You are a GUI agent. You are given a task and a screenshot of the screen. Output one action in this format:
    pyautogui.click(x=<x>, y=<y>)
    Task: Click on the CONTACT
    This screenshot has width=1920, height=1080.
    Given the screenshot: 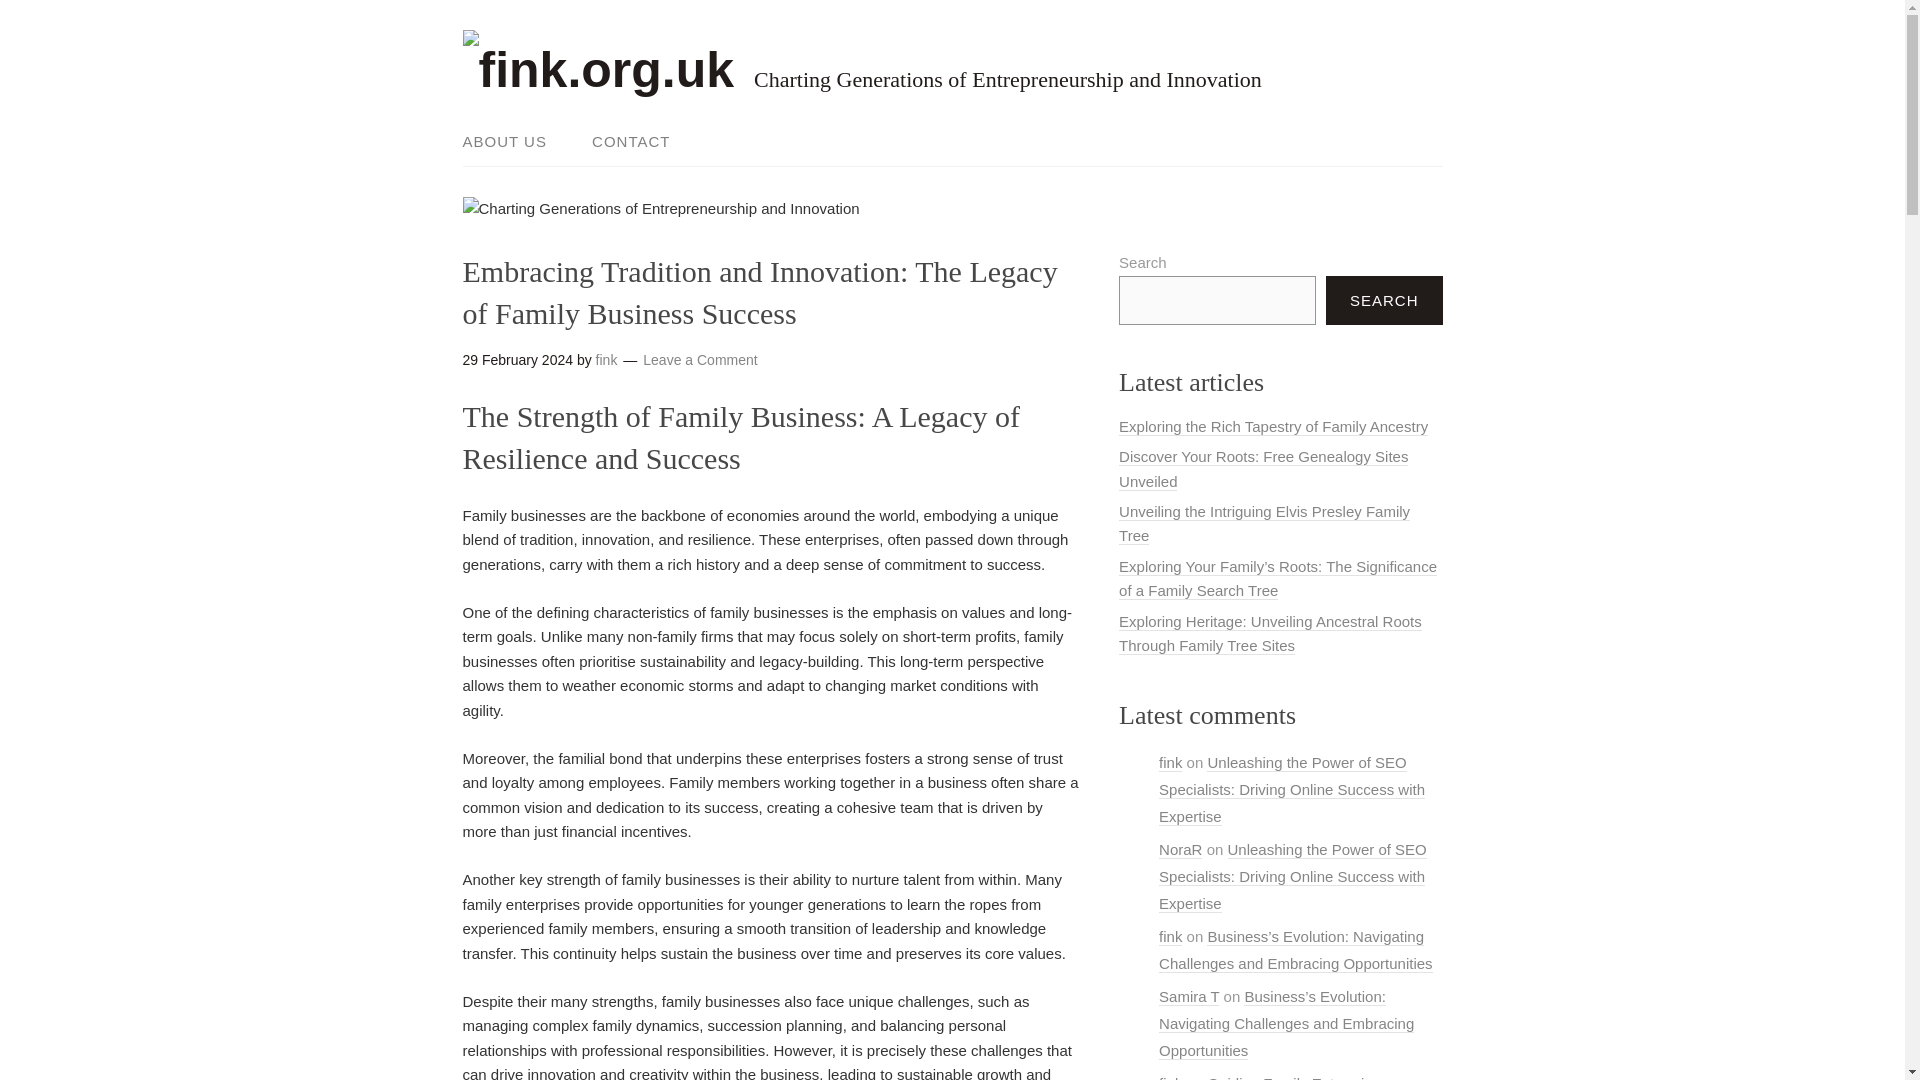 What is the action you would take?
    pyautogui.click(x=621, y=142)
    